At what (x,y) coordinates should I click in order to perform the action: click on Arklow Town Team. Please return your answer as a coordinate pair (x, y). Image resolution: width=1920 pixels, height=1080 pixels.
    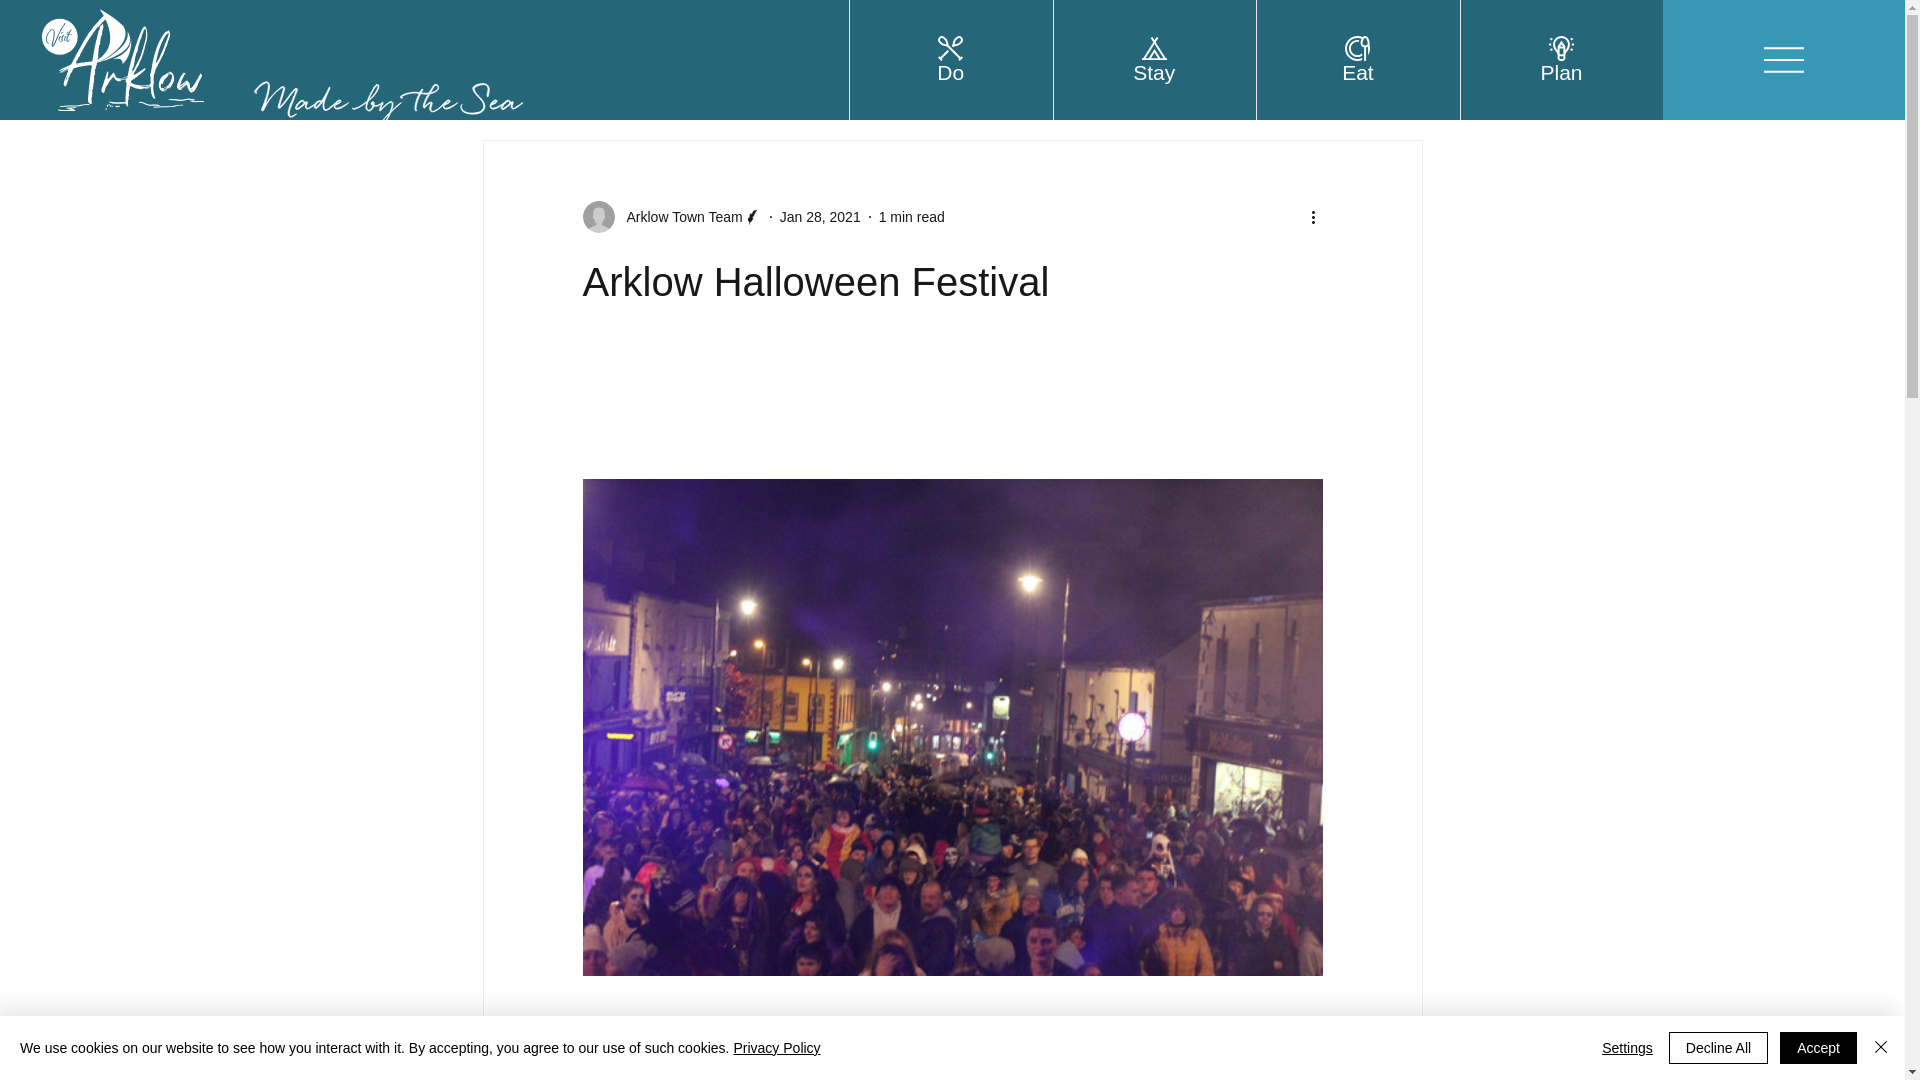
    Looking at the image, I should click on (670, 216).